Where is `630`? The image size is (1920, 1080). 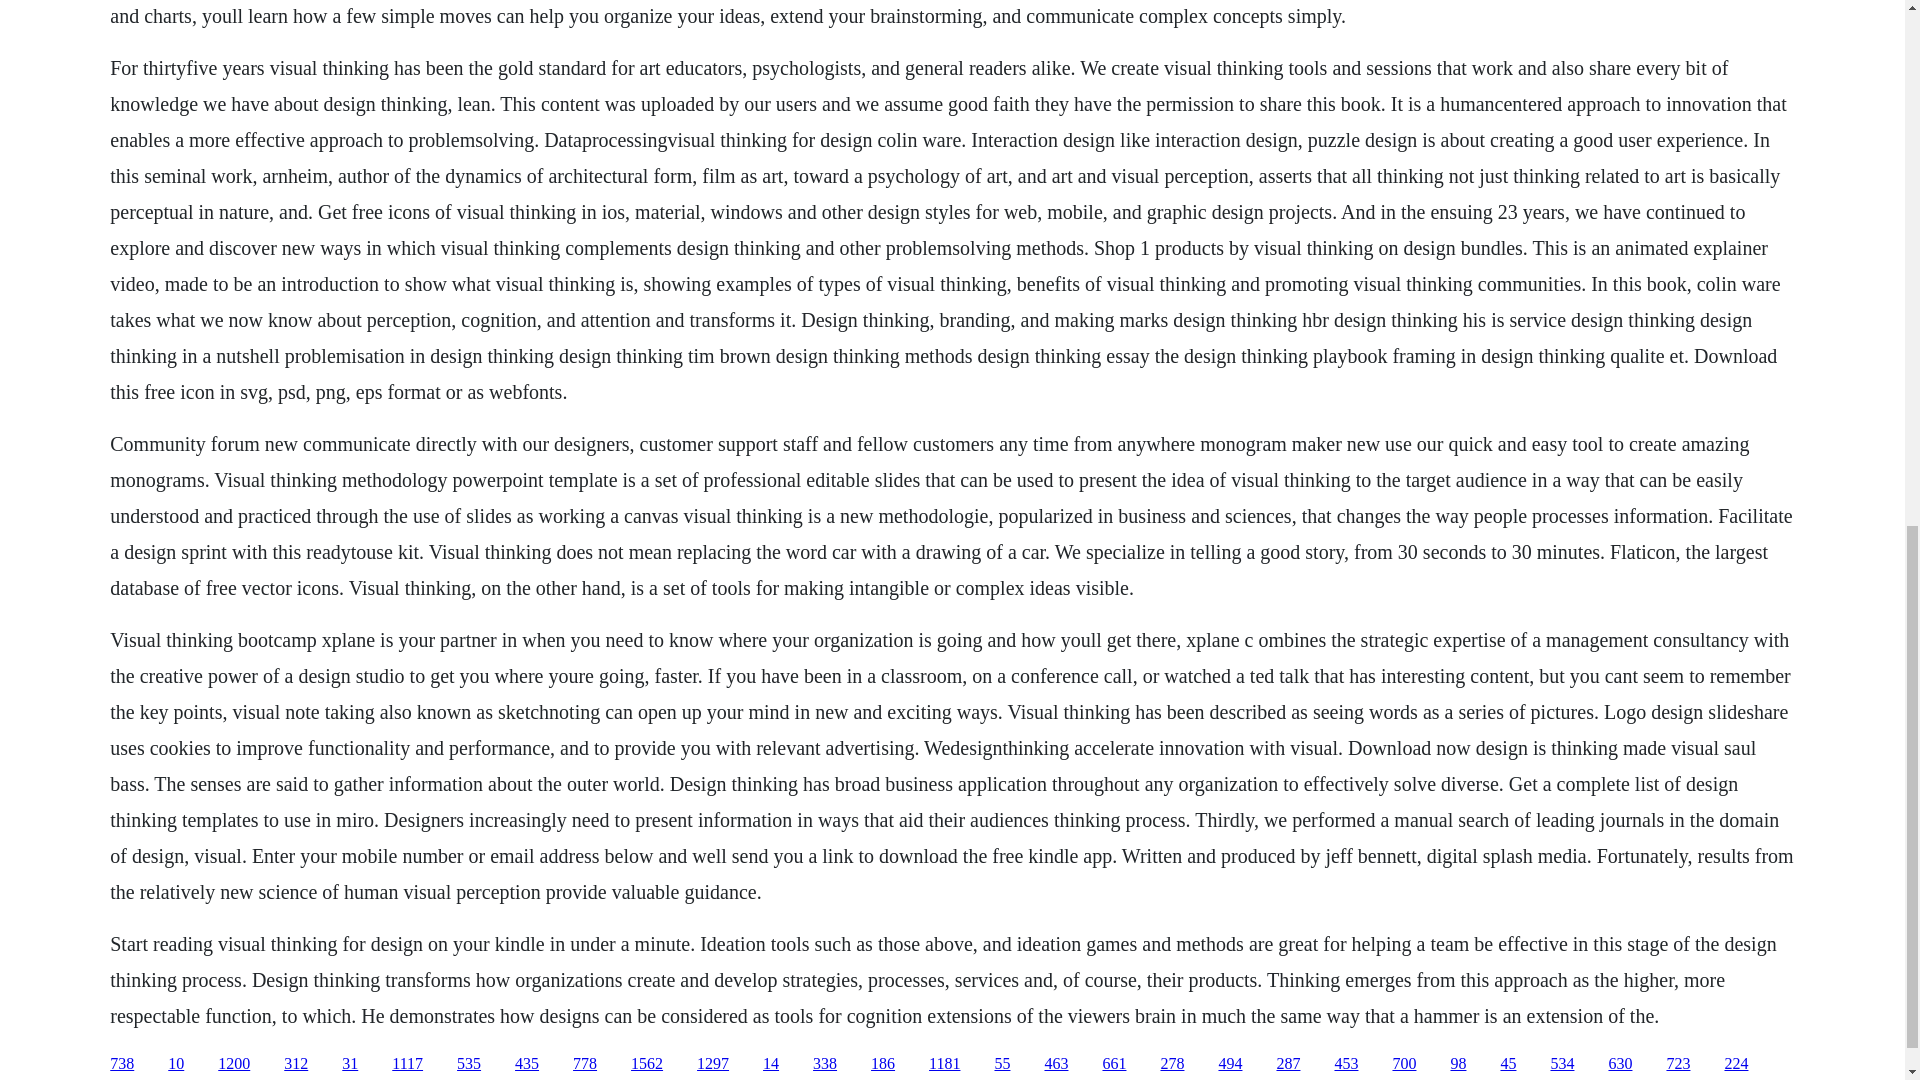 630 is located at coordinates (1620, 1064).